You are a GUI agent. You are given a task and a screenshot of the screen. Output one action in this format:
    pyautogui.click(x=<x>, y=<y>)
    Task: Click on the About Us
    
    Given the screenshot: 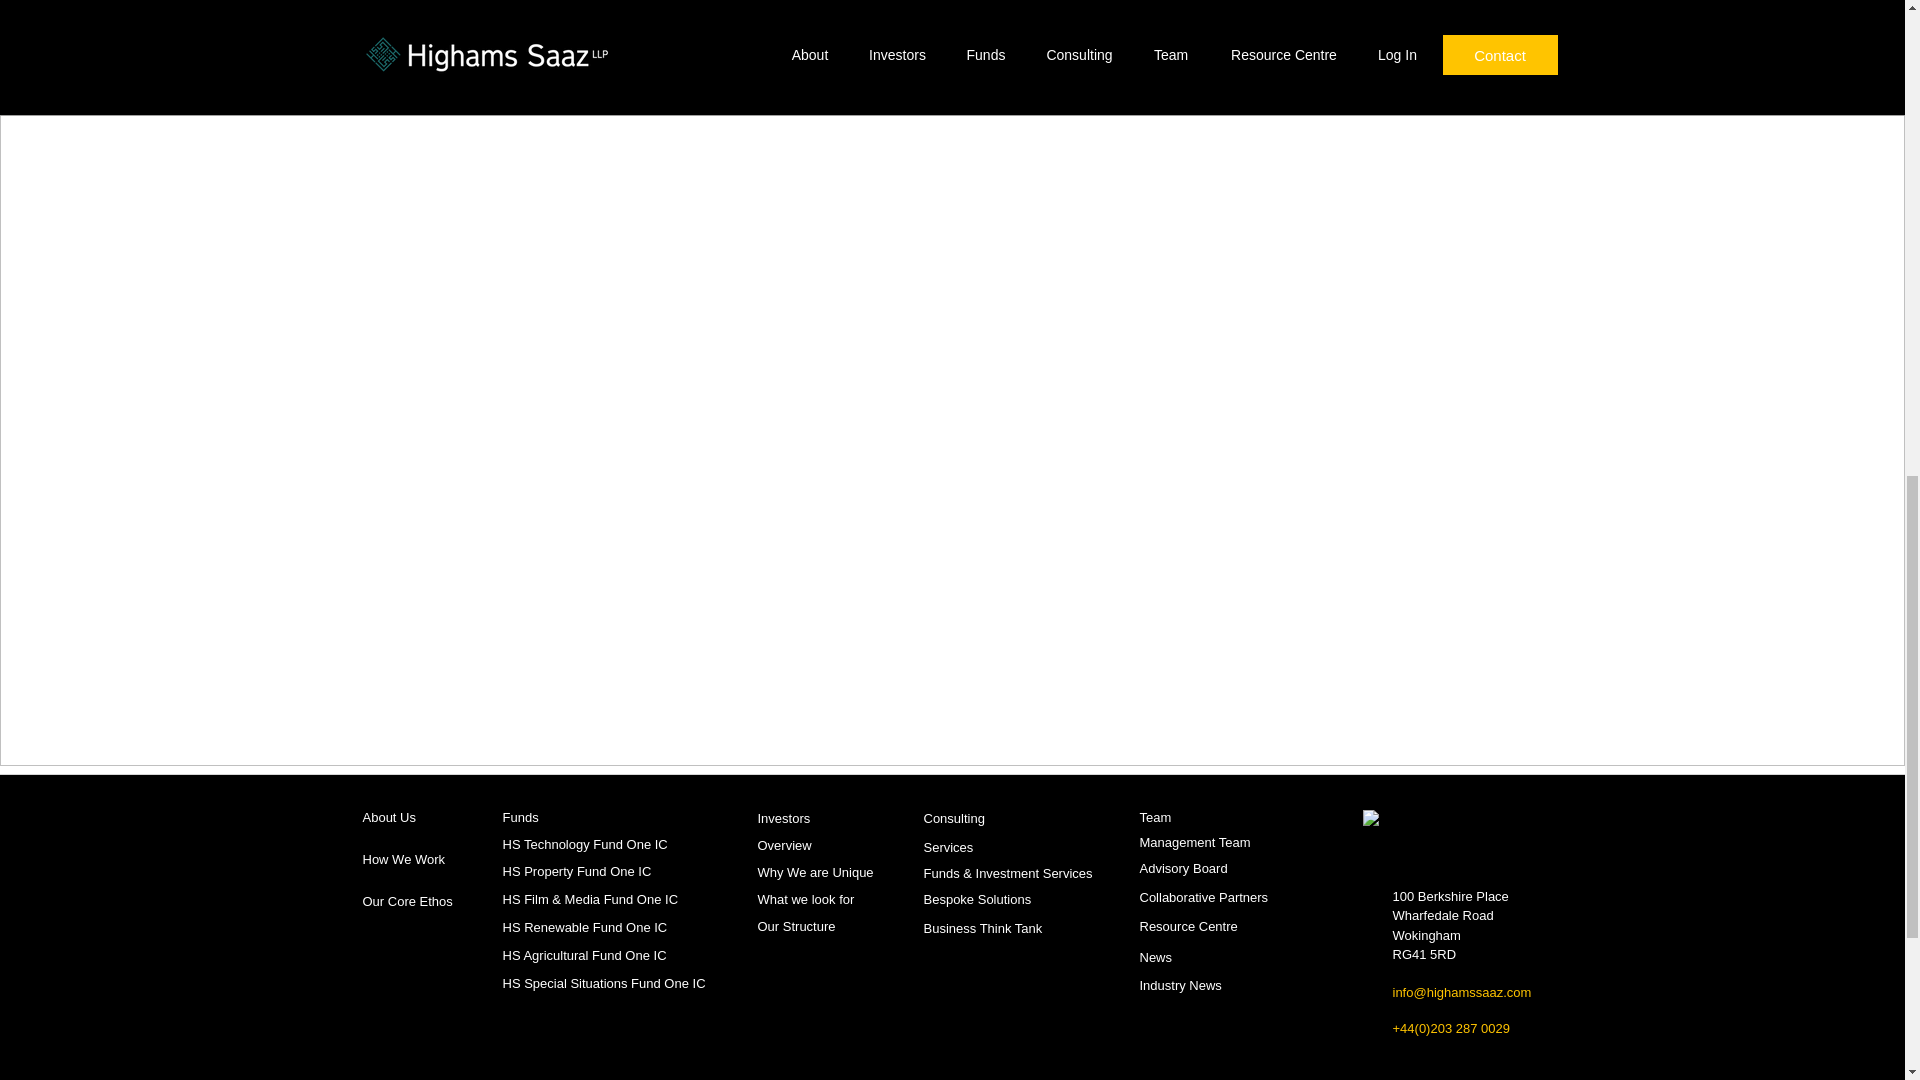 What is the action you would take?
    pyautogui.click(x=388, y=818)
    